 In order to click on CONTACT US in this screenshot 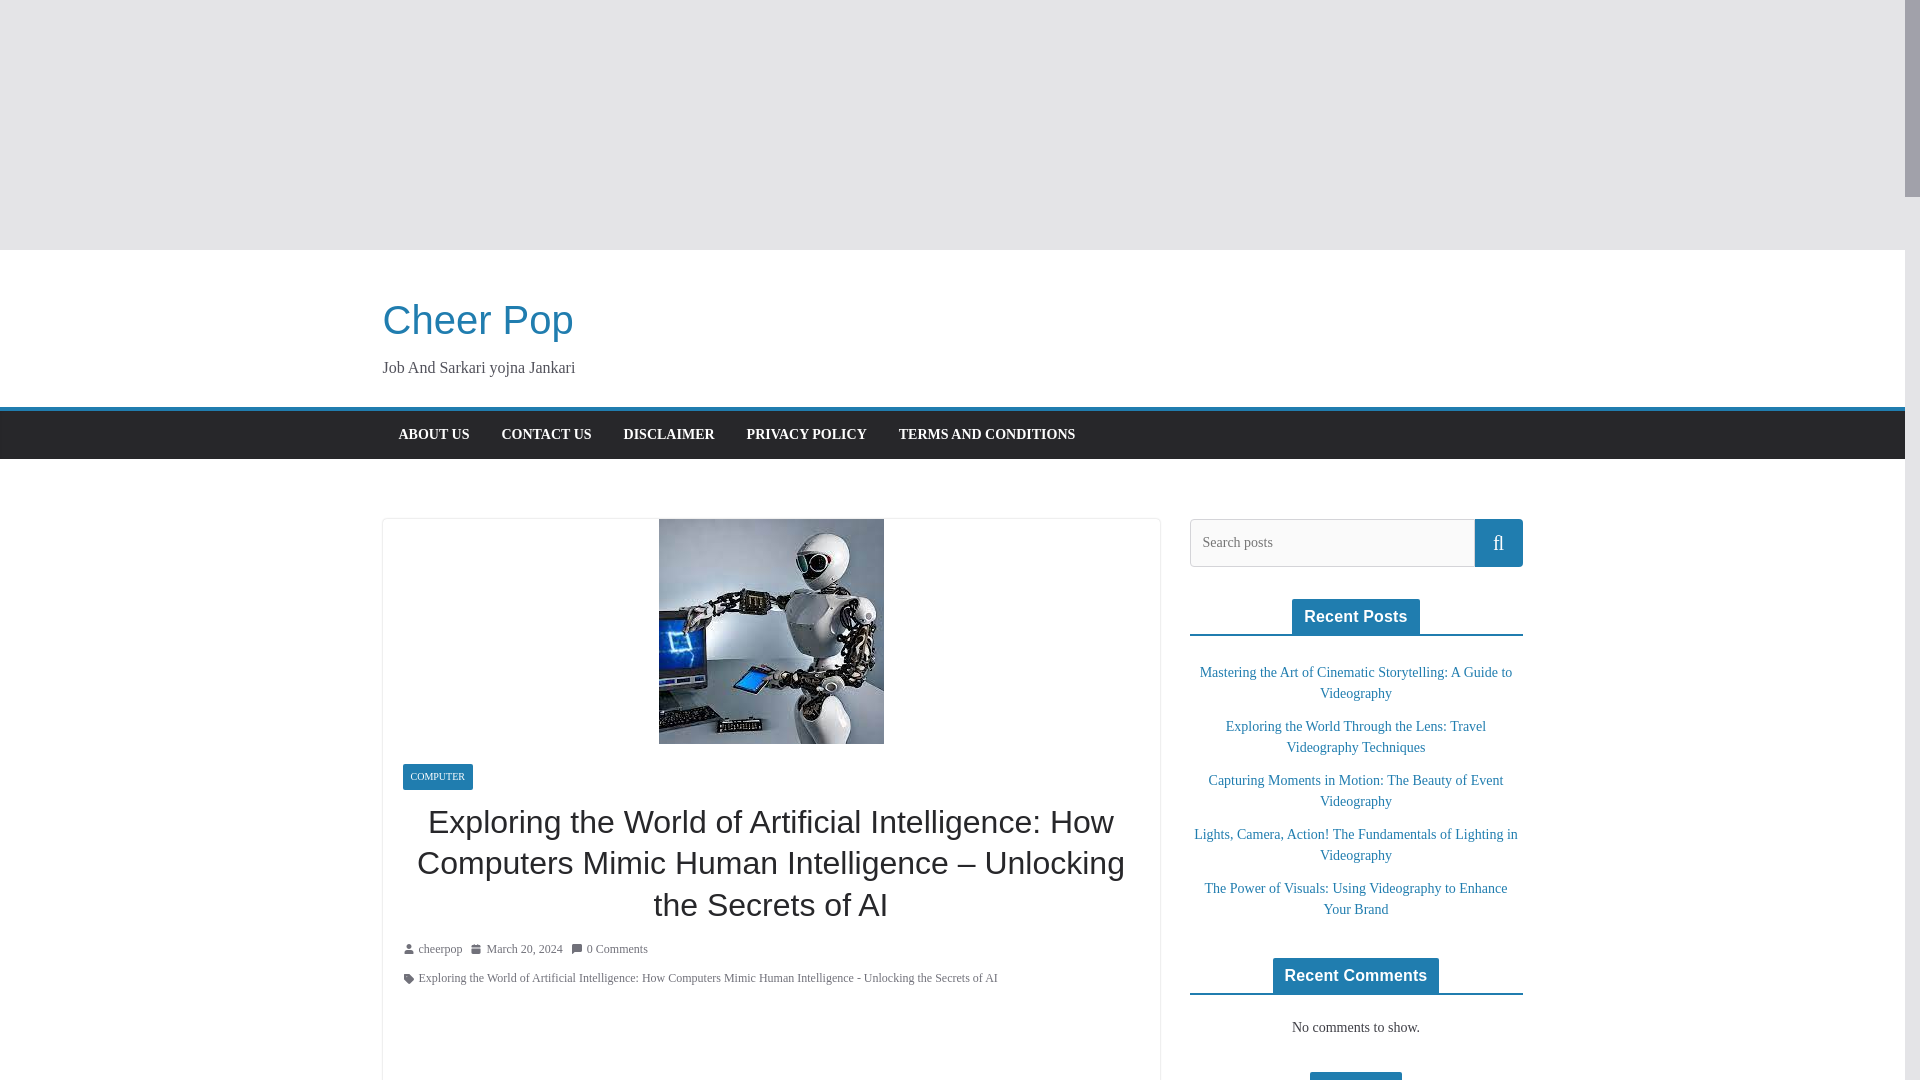, I will do `click(546, 435)`.